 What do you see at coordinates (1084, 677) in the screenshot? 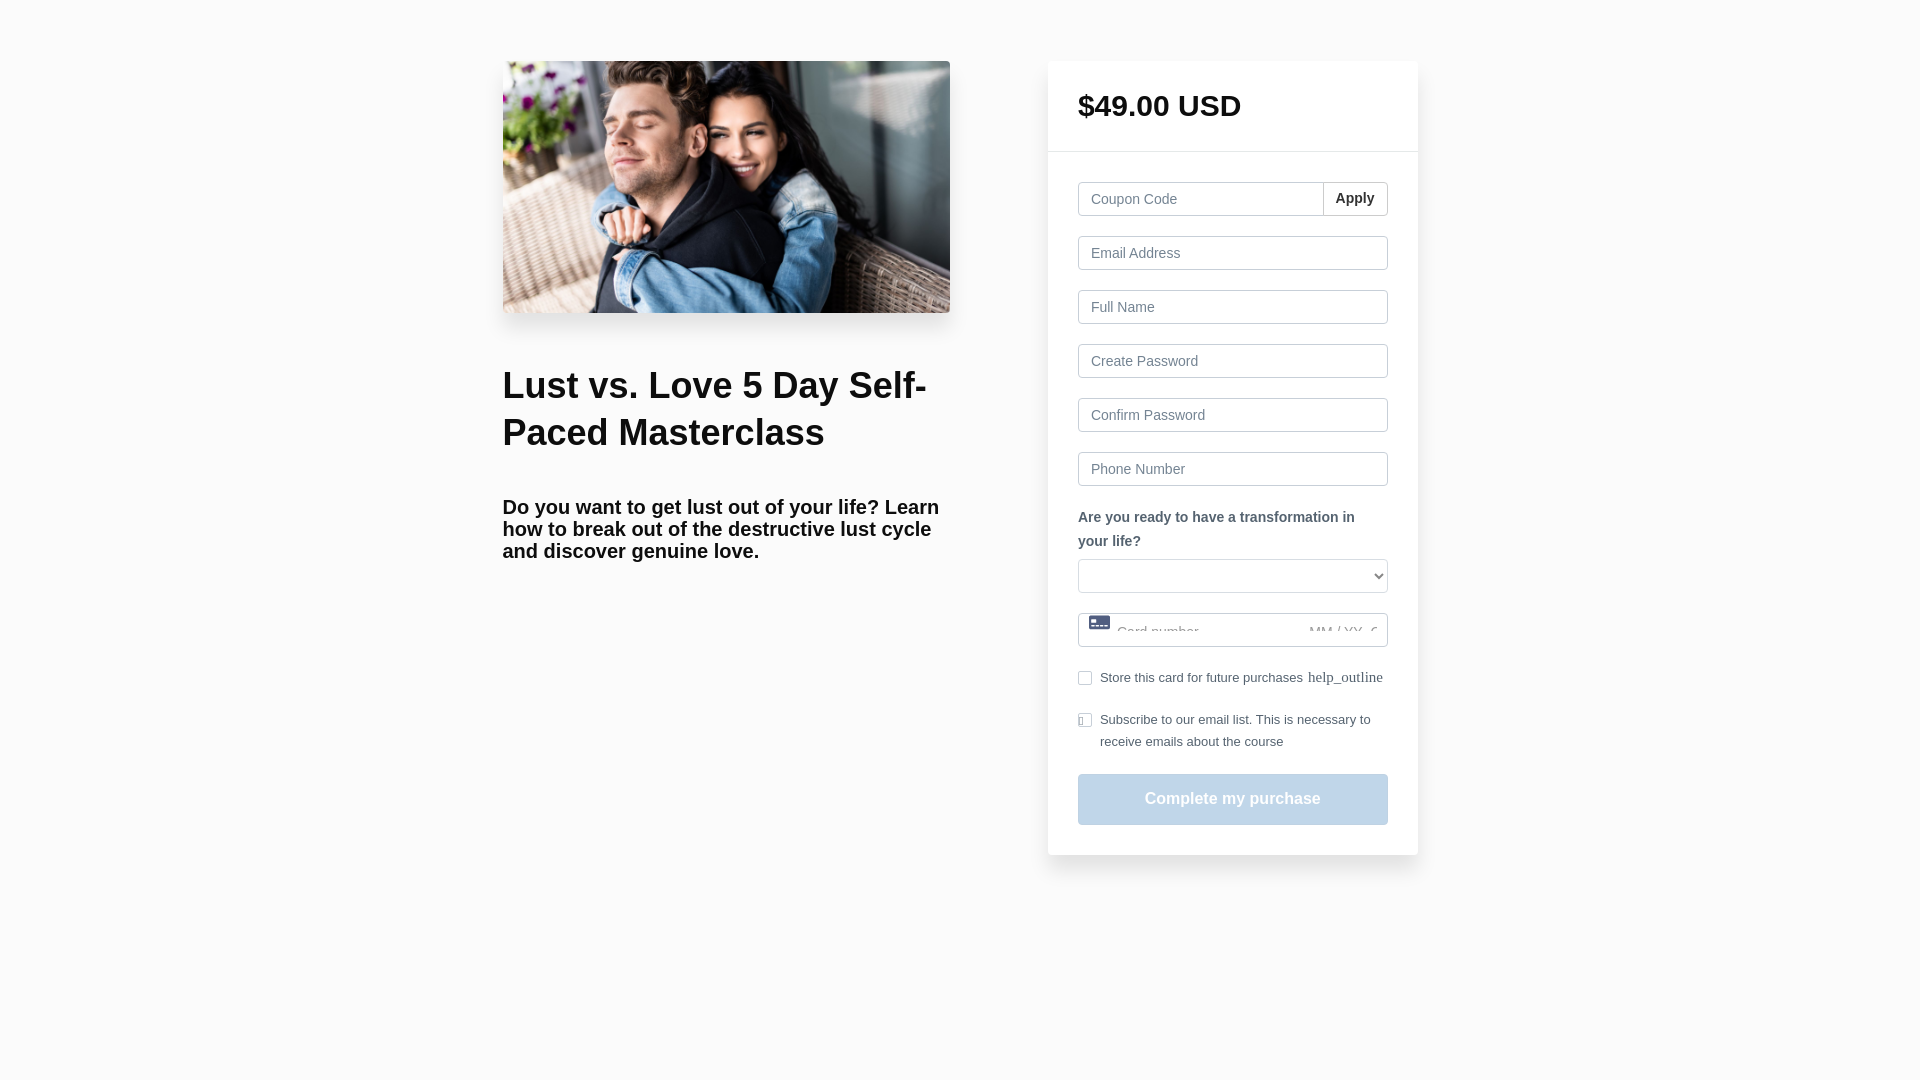
I see `1` at bounding box center [1084, 677].